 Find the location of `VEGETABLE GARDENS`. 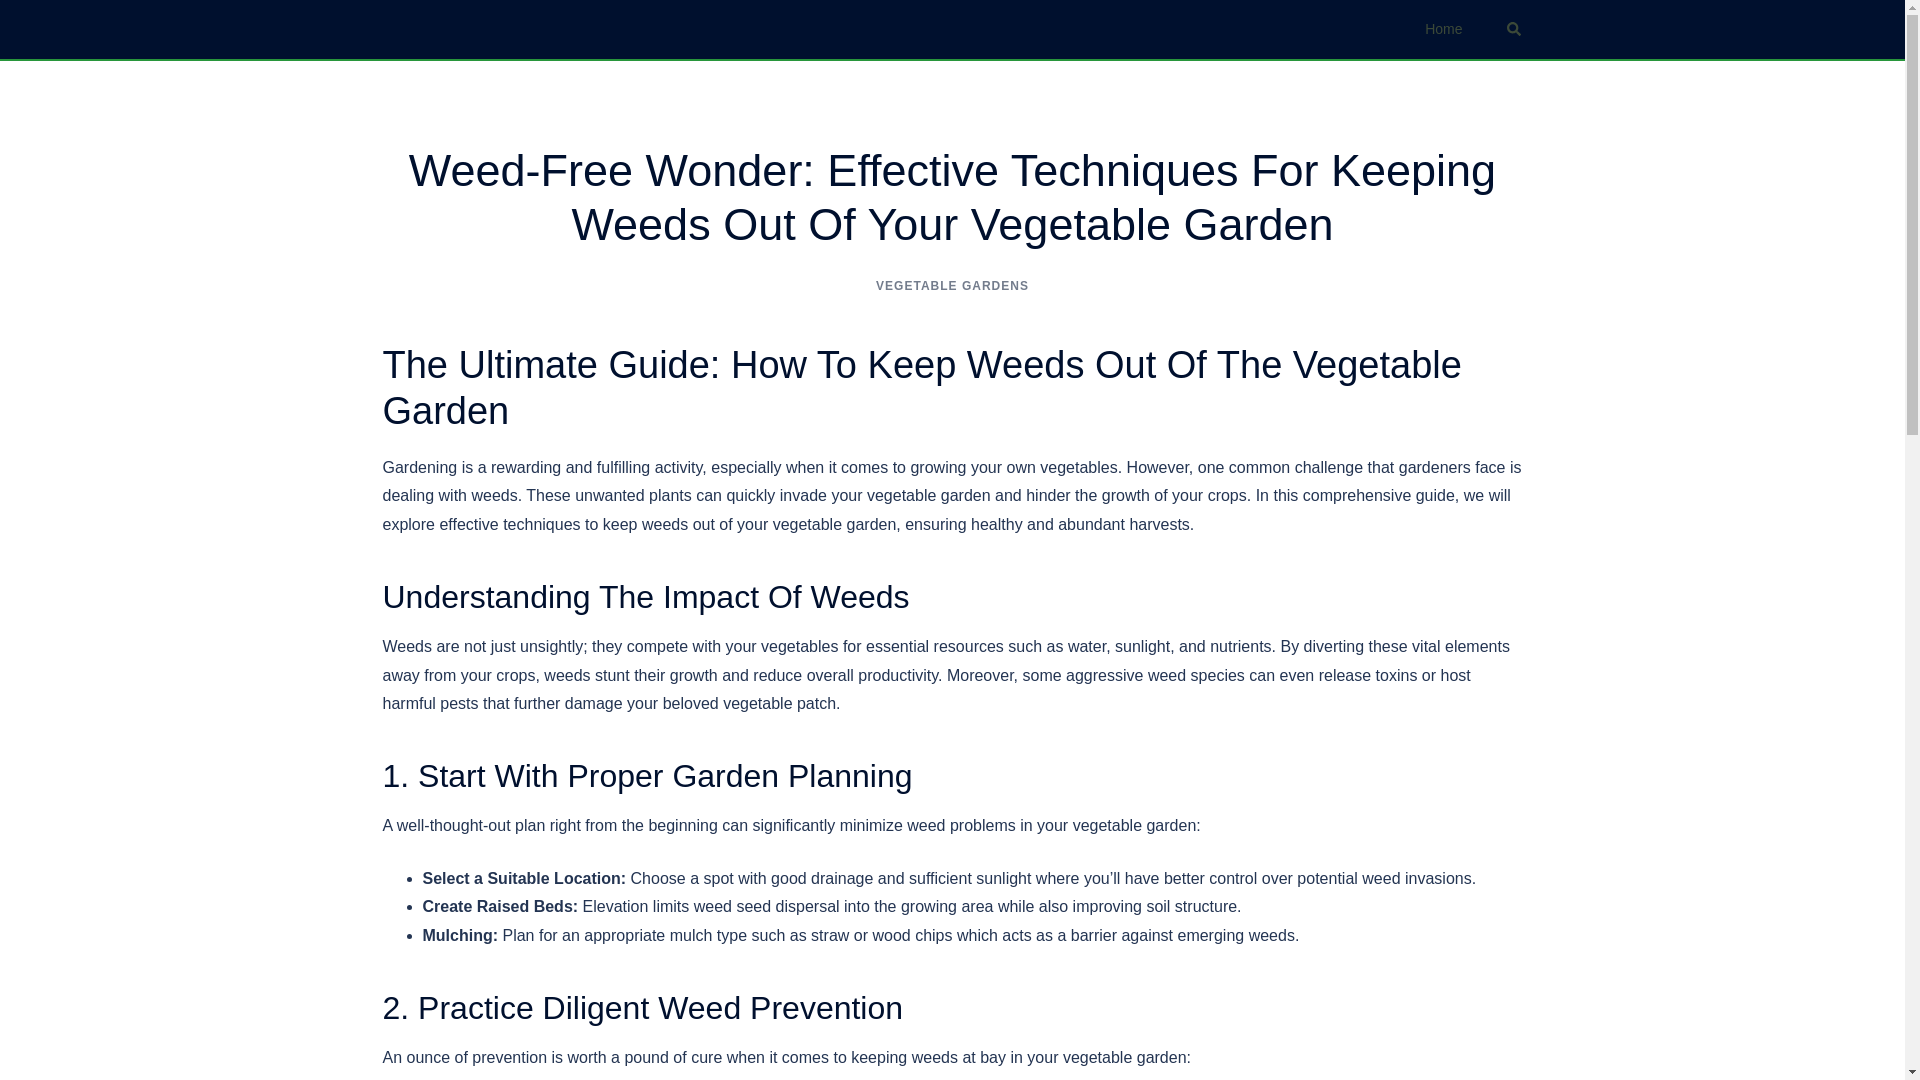

VEGETABLE GARDENS is located at coordinates (952, 285).